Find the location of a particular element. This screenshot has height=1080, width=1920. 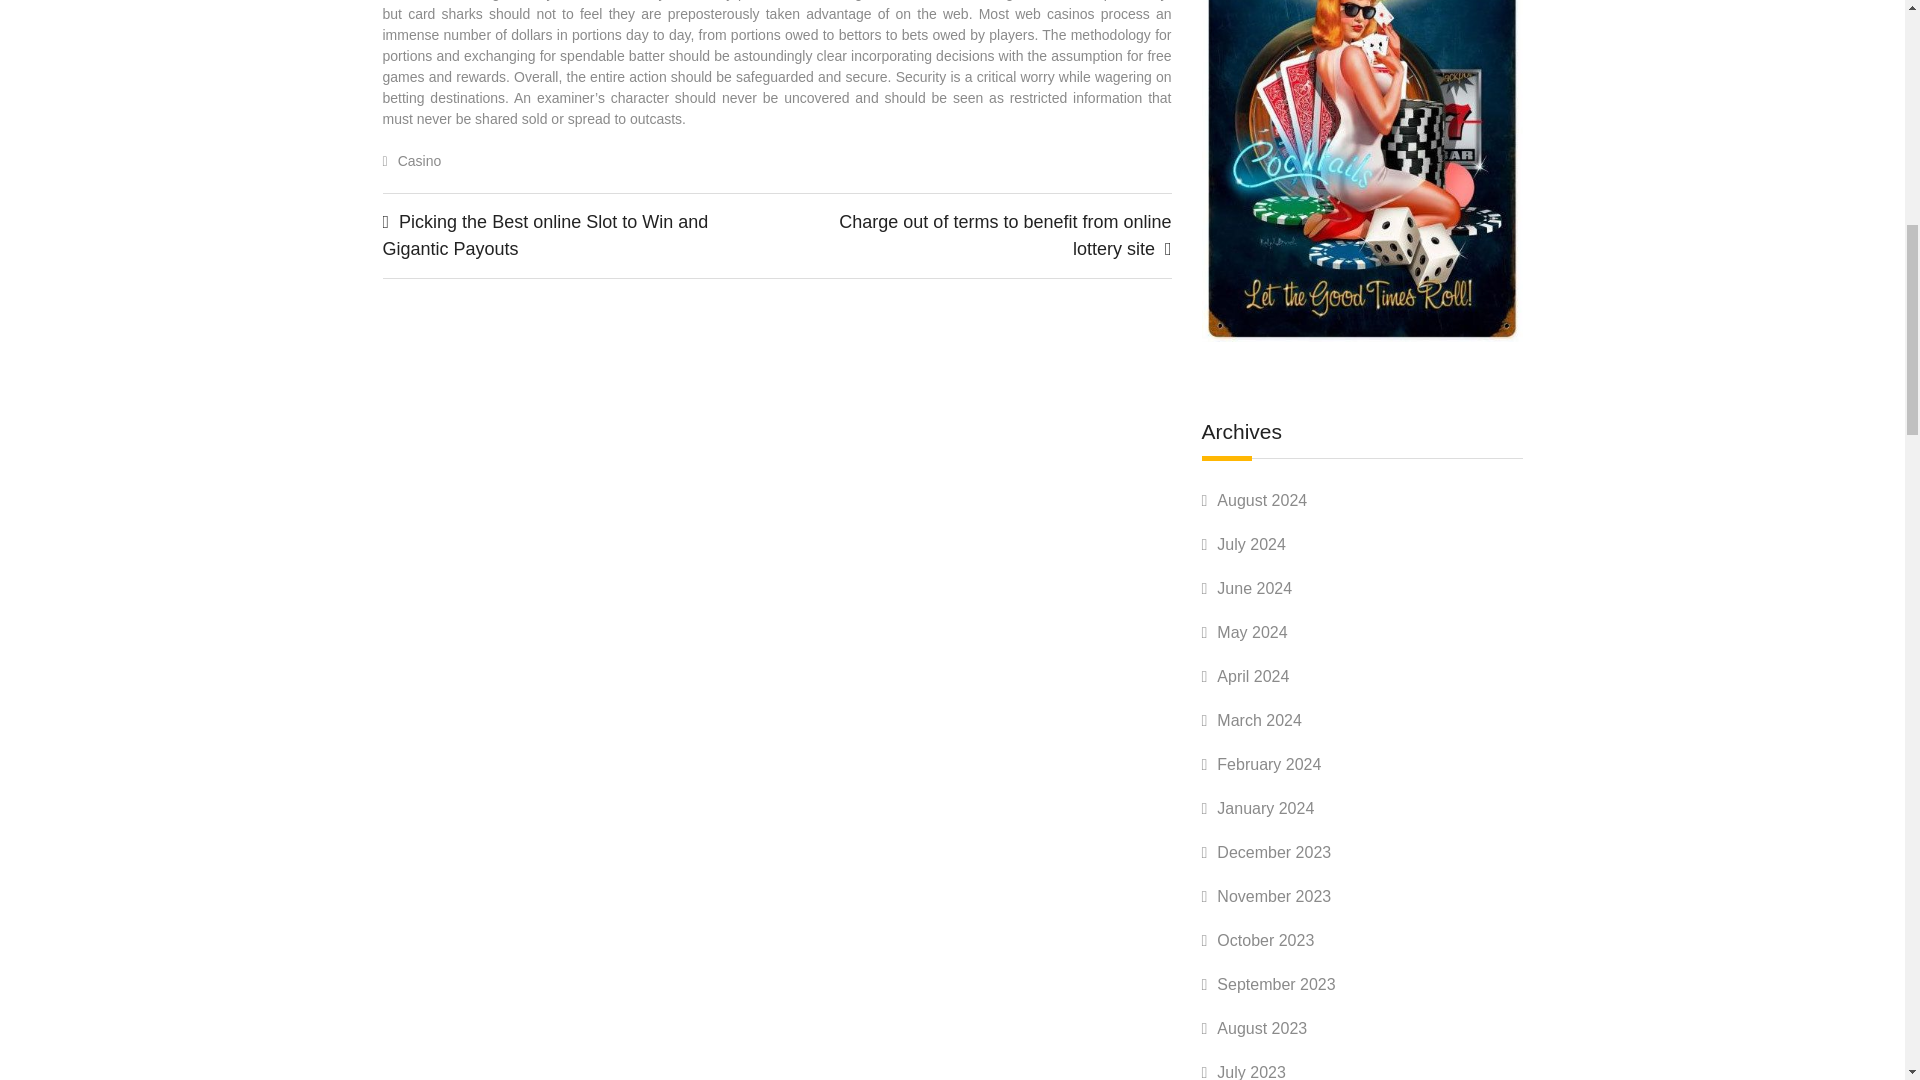

January 2024 is located at coordinates (1265, 808).